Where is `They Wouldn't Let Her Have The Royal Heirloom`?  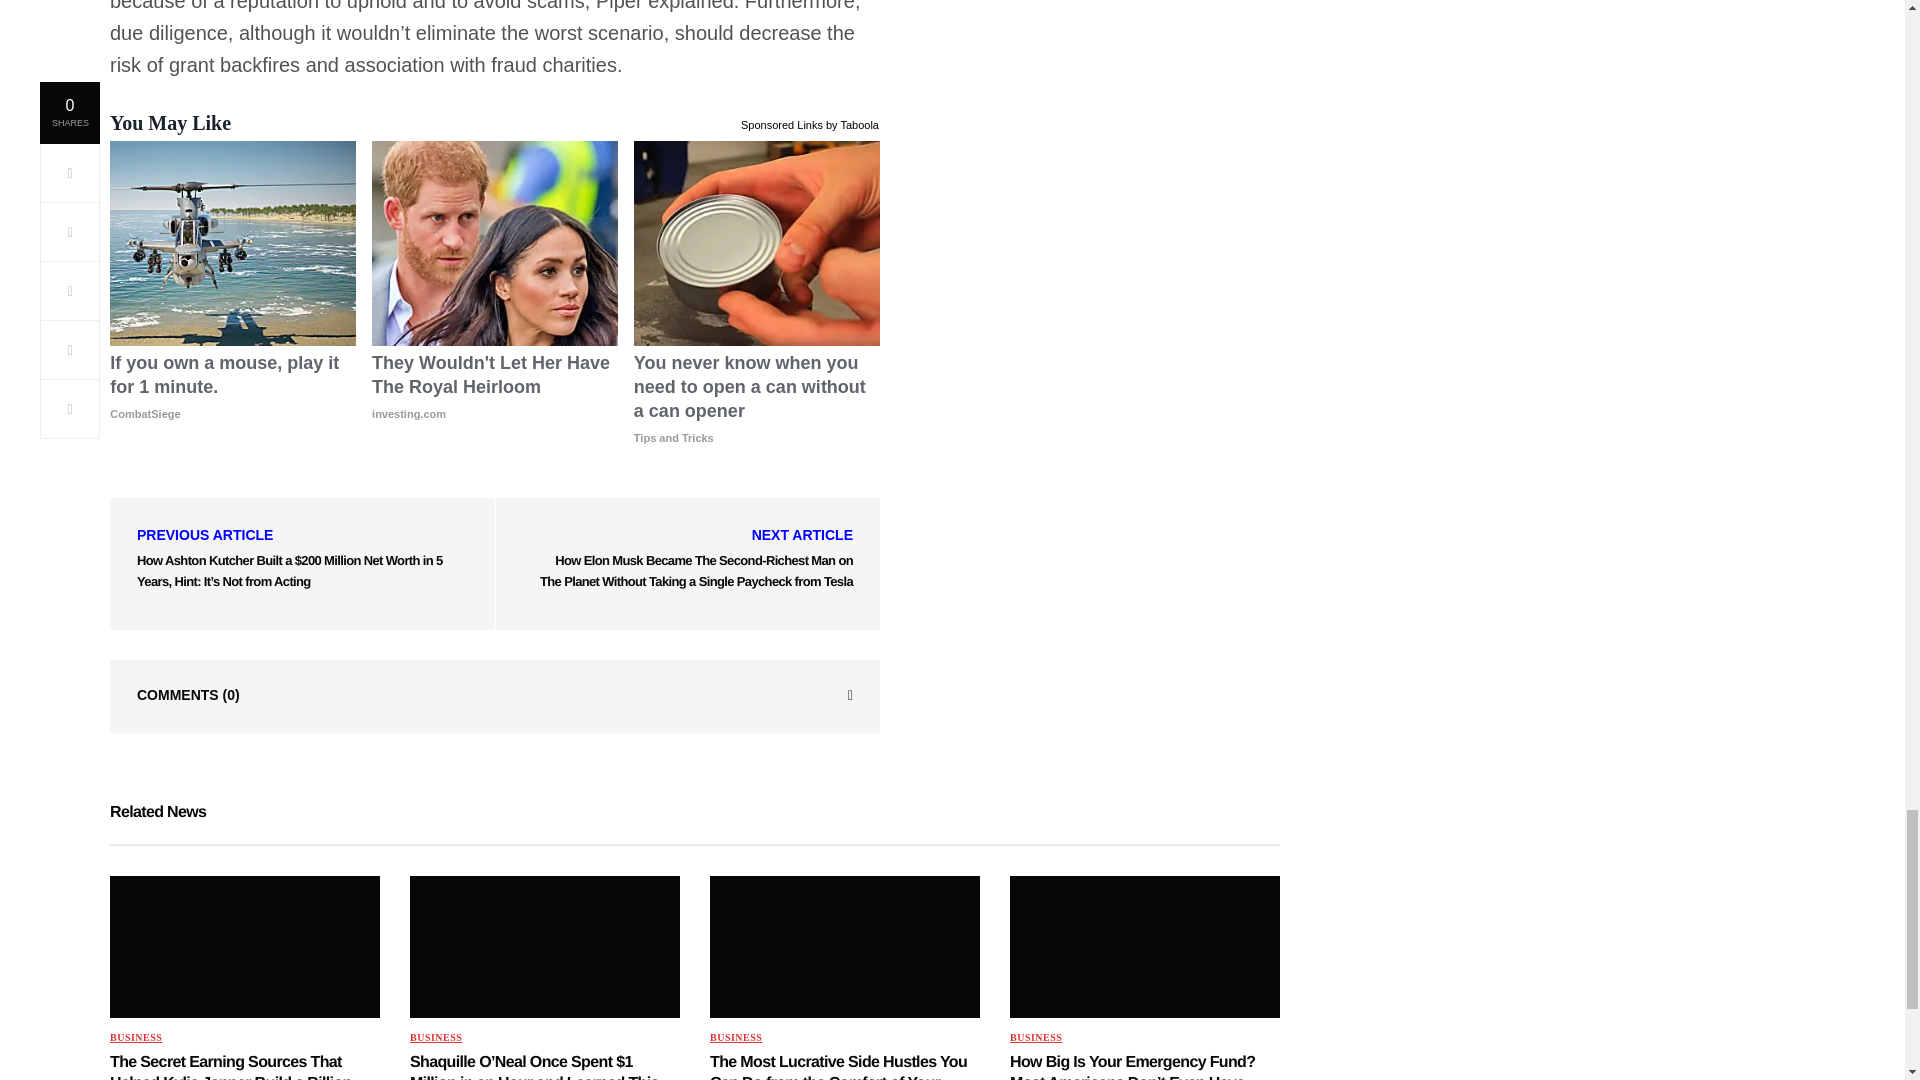 They Wouldn't Let Her Have The Royal Heirloom is located at coordinates (495, 243).